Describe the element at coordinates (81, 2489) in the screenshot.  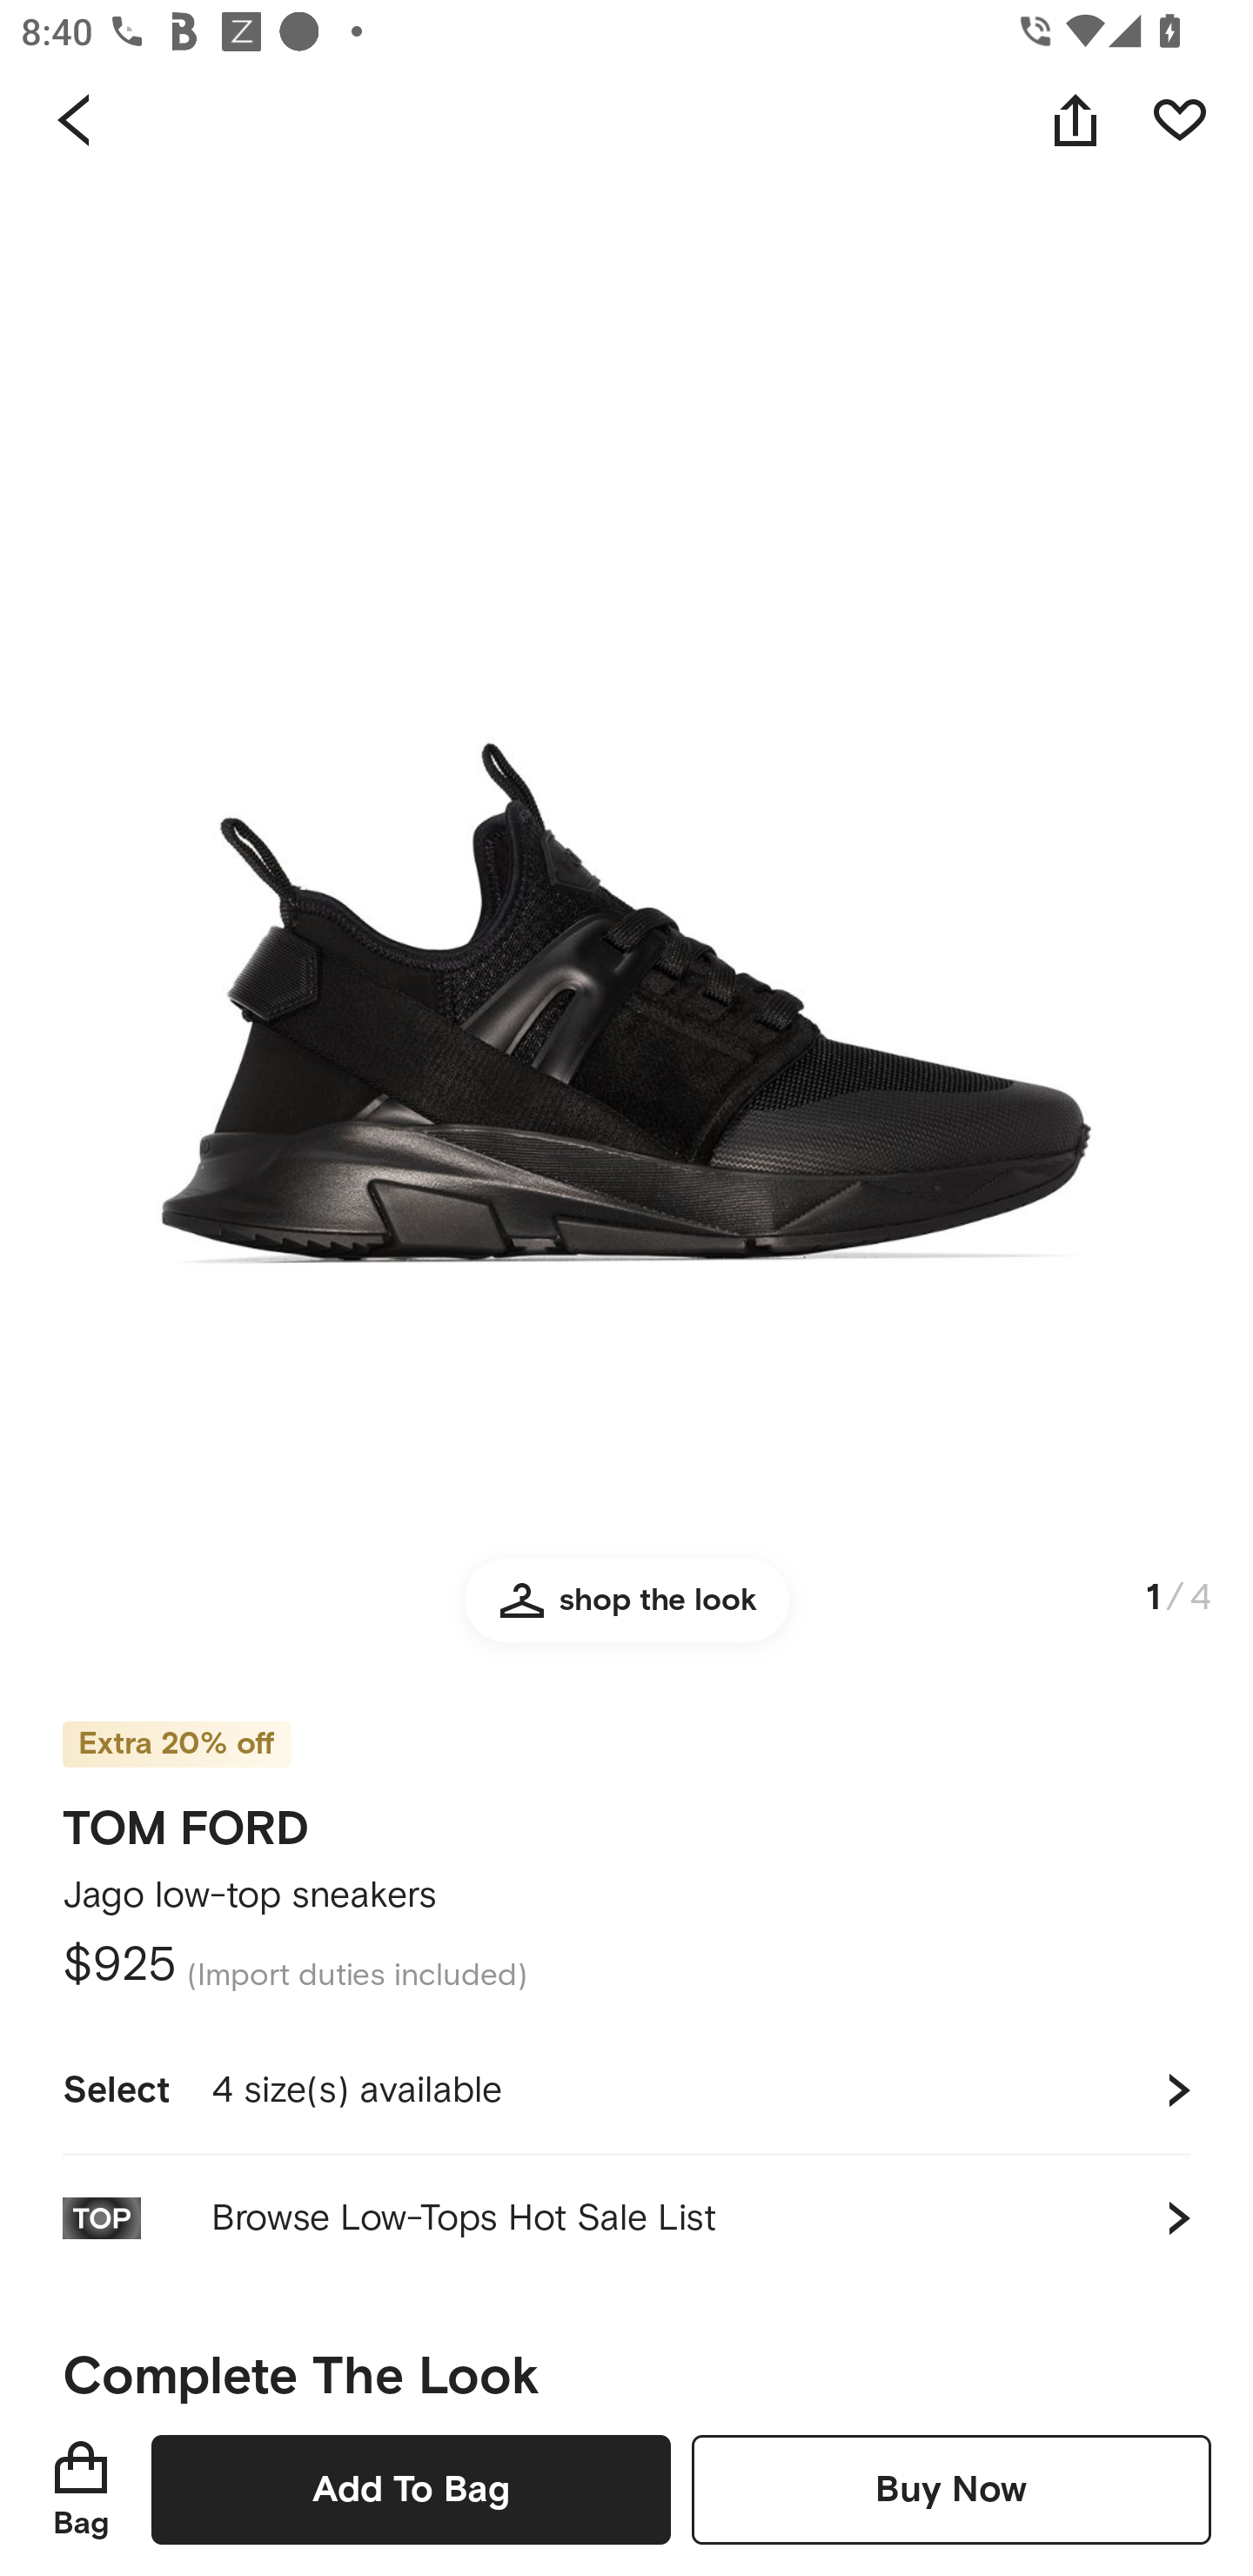
I see `Bag` at that location.